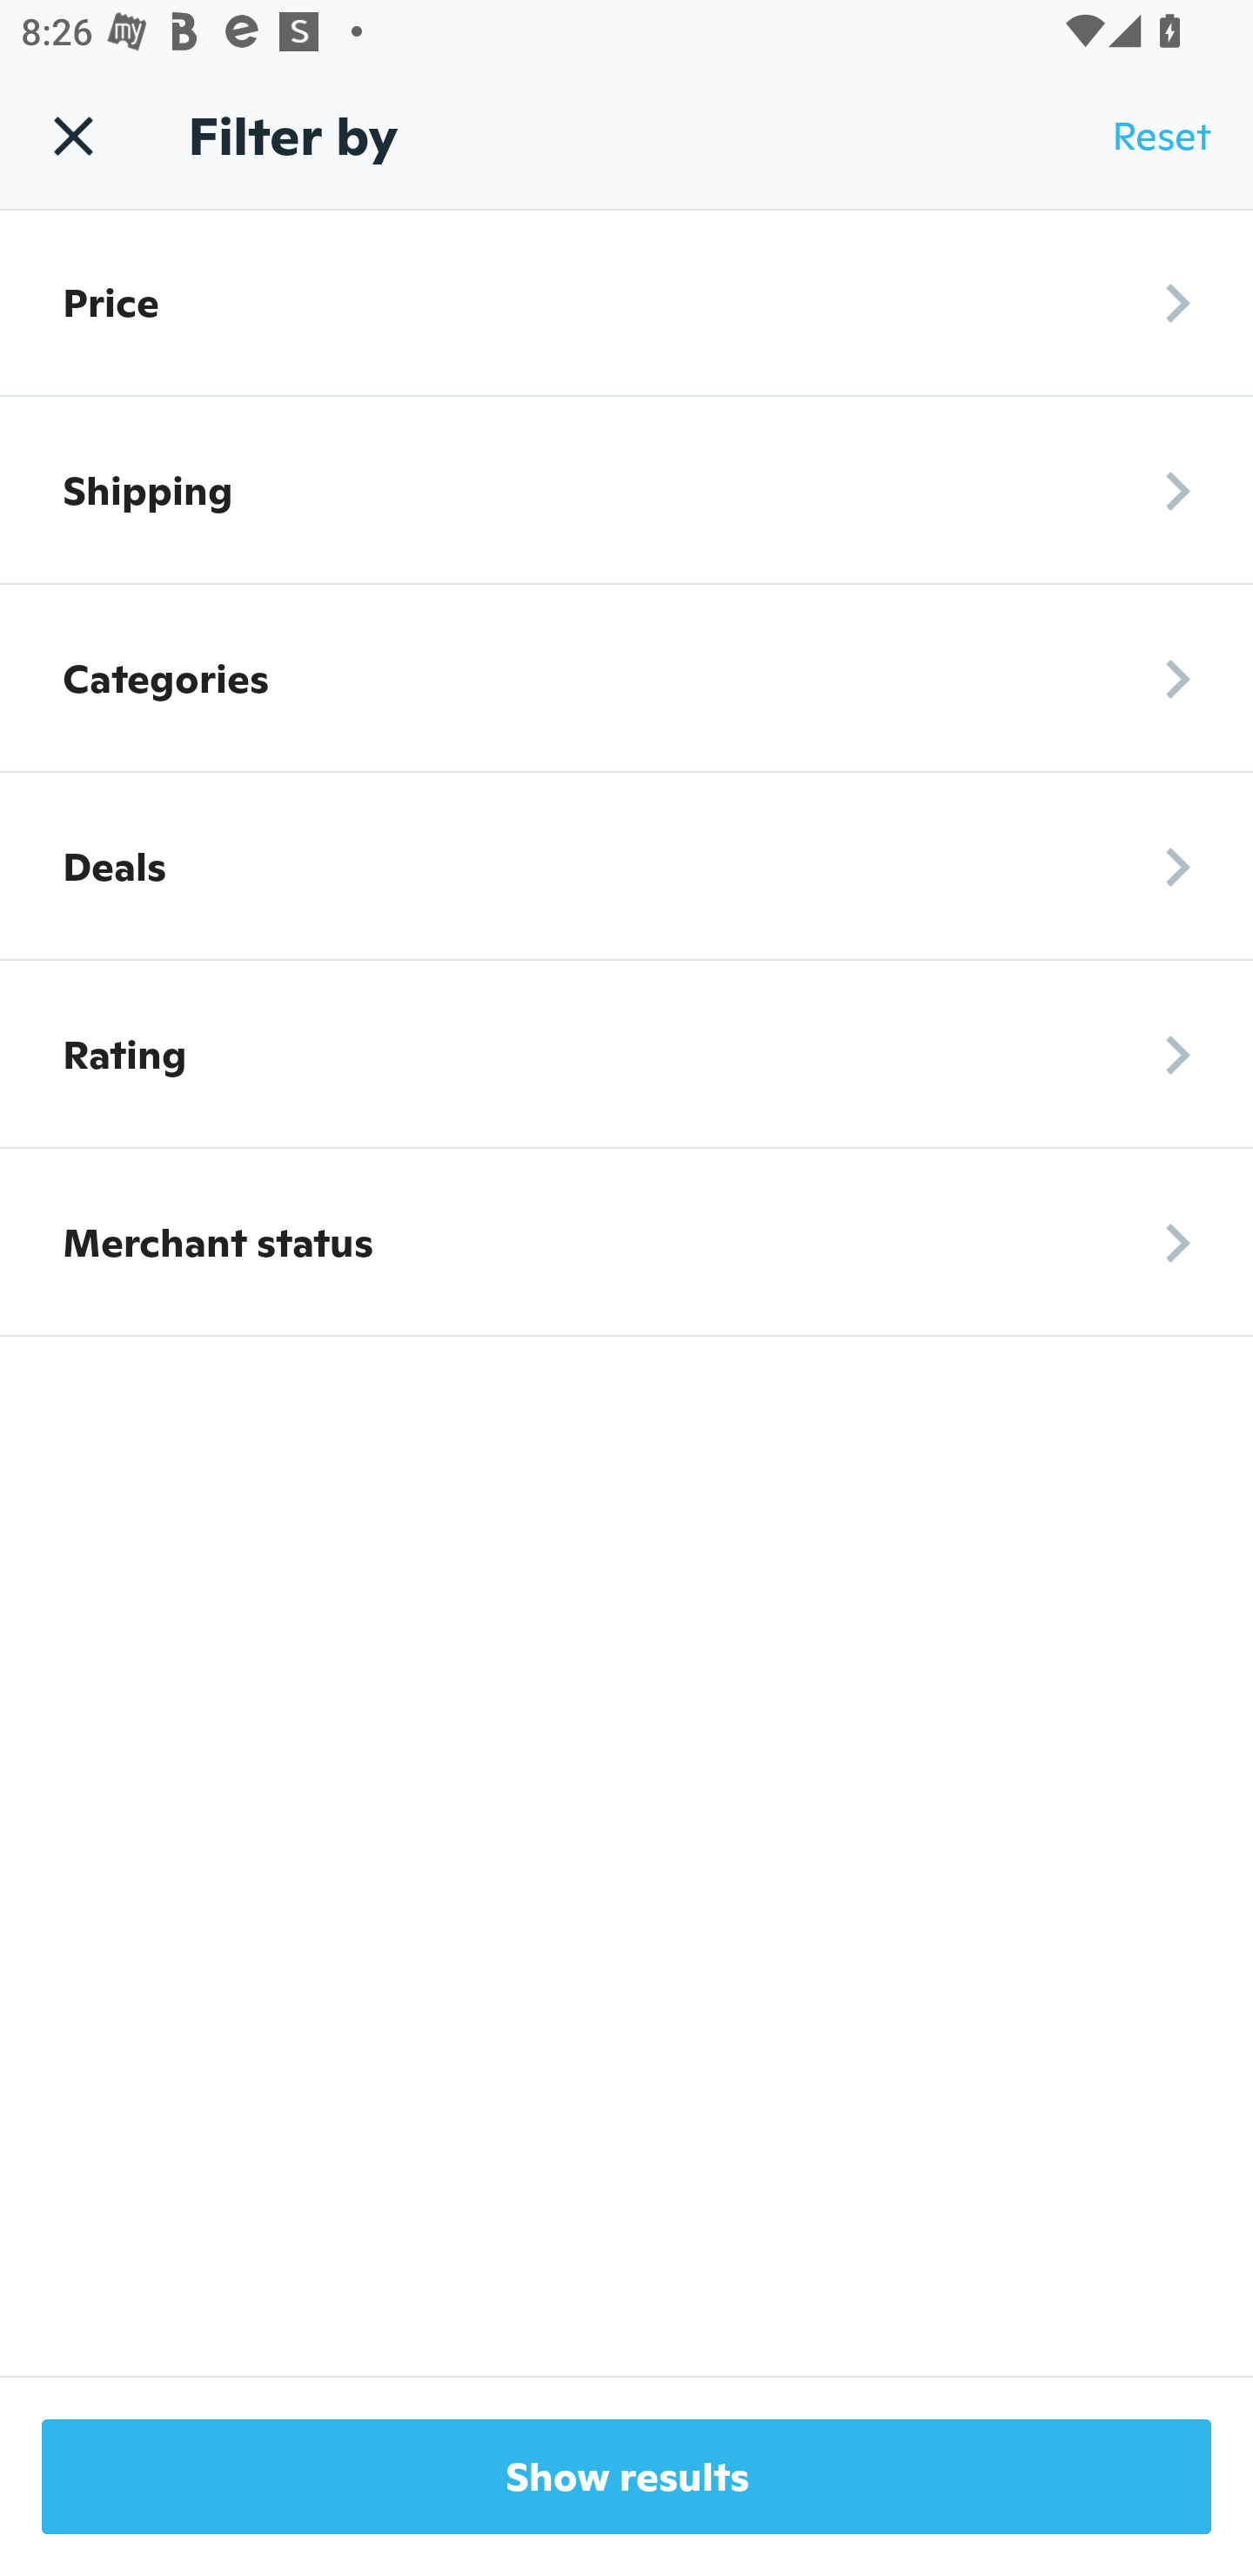  I want to click on Merchant status, so click(626, 1243).